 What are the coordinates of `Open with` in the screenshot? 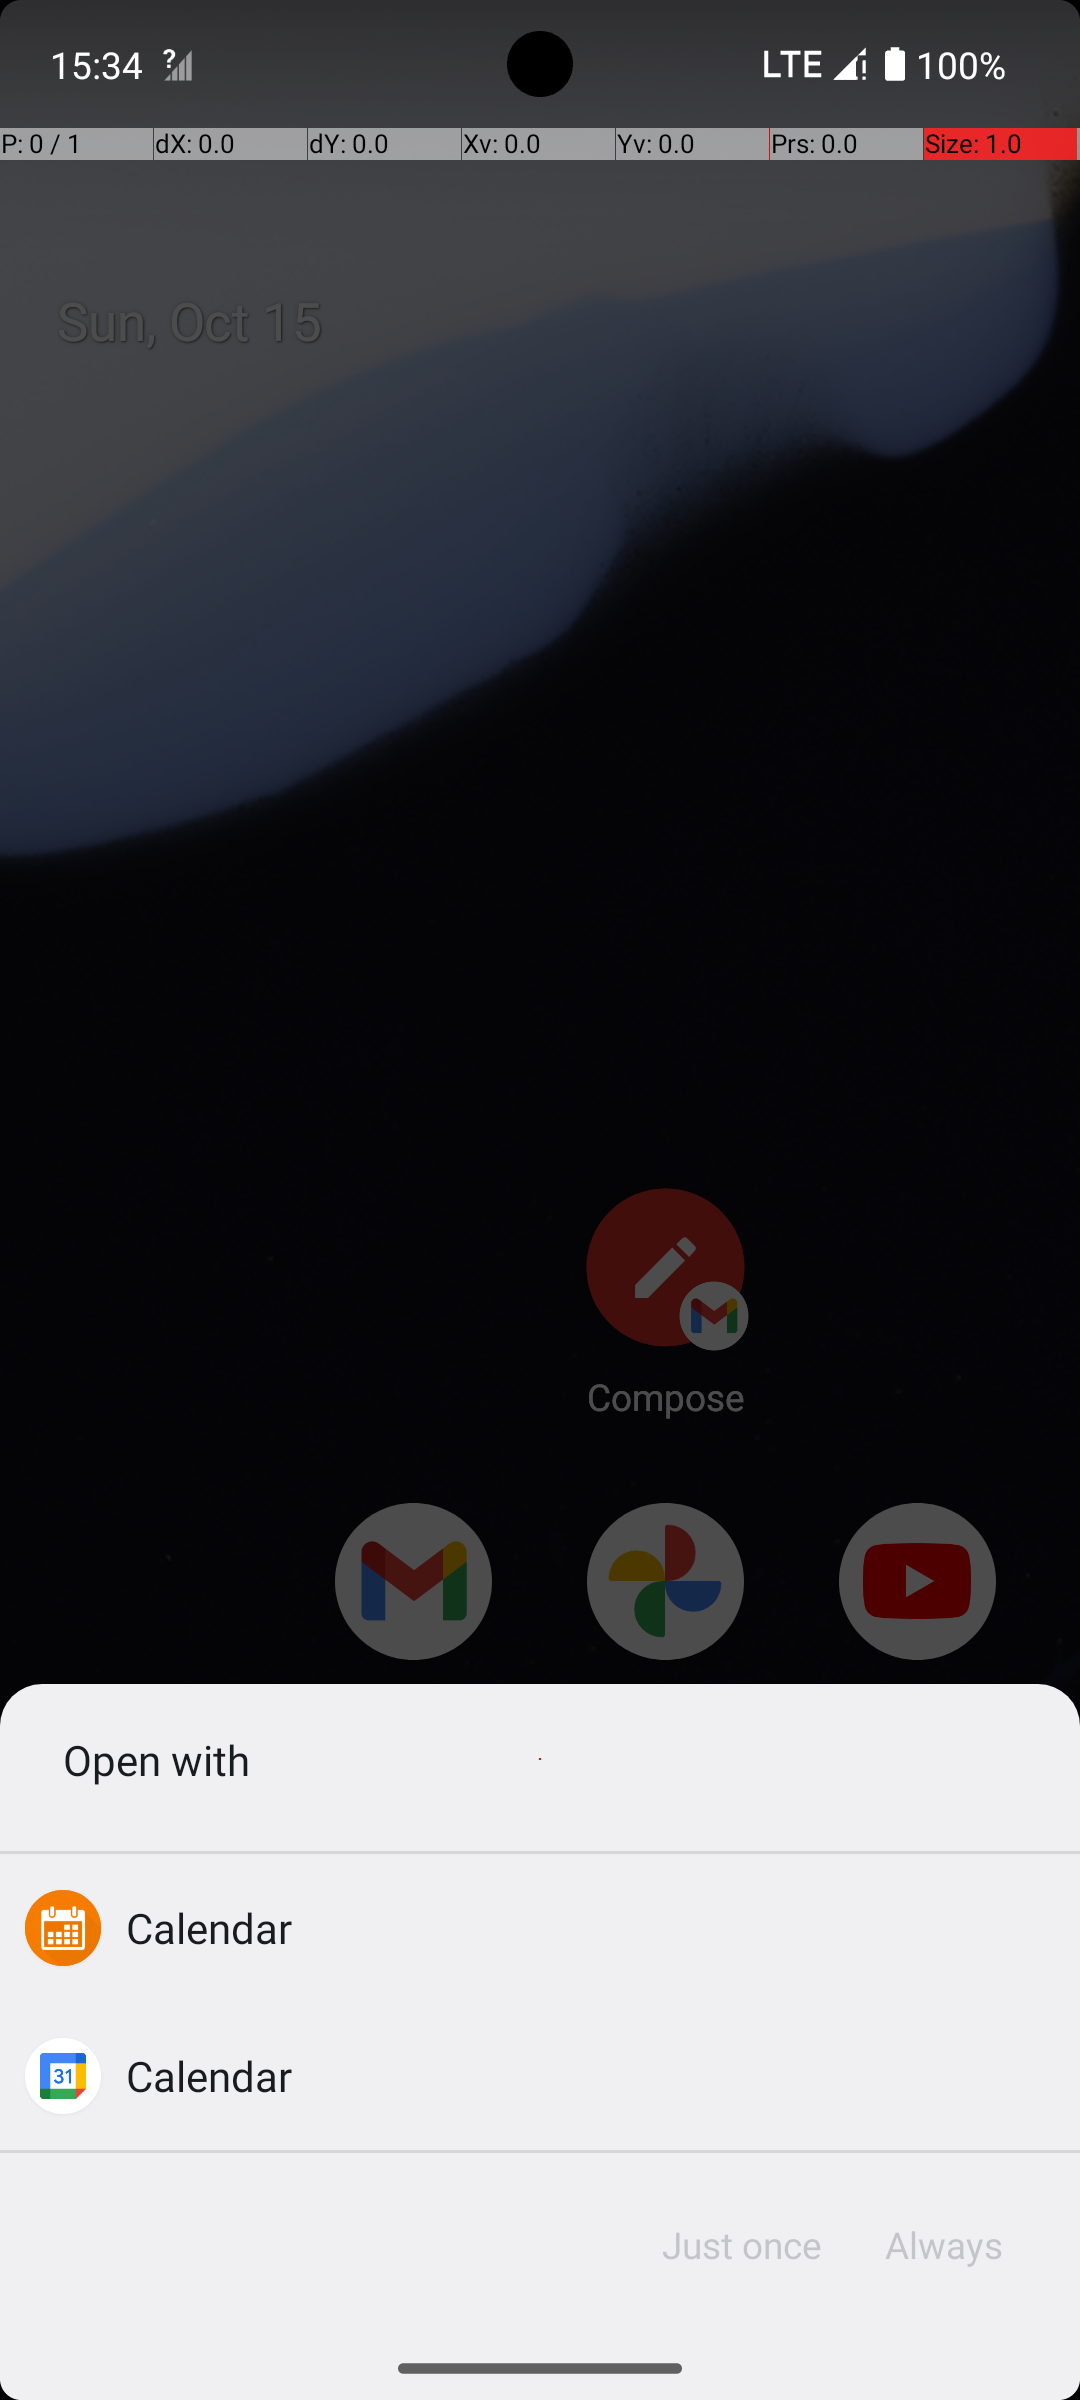 It's located at (540, 1759).